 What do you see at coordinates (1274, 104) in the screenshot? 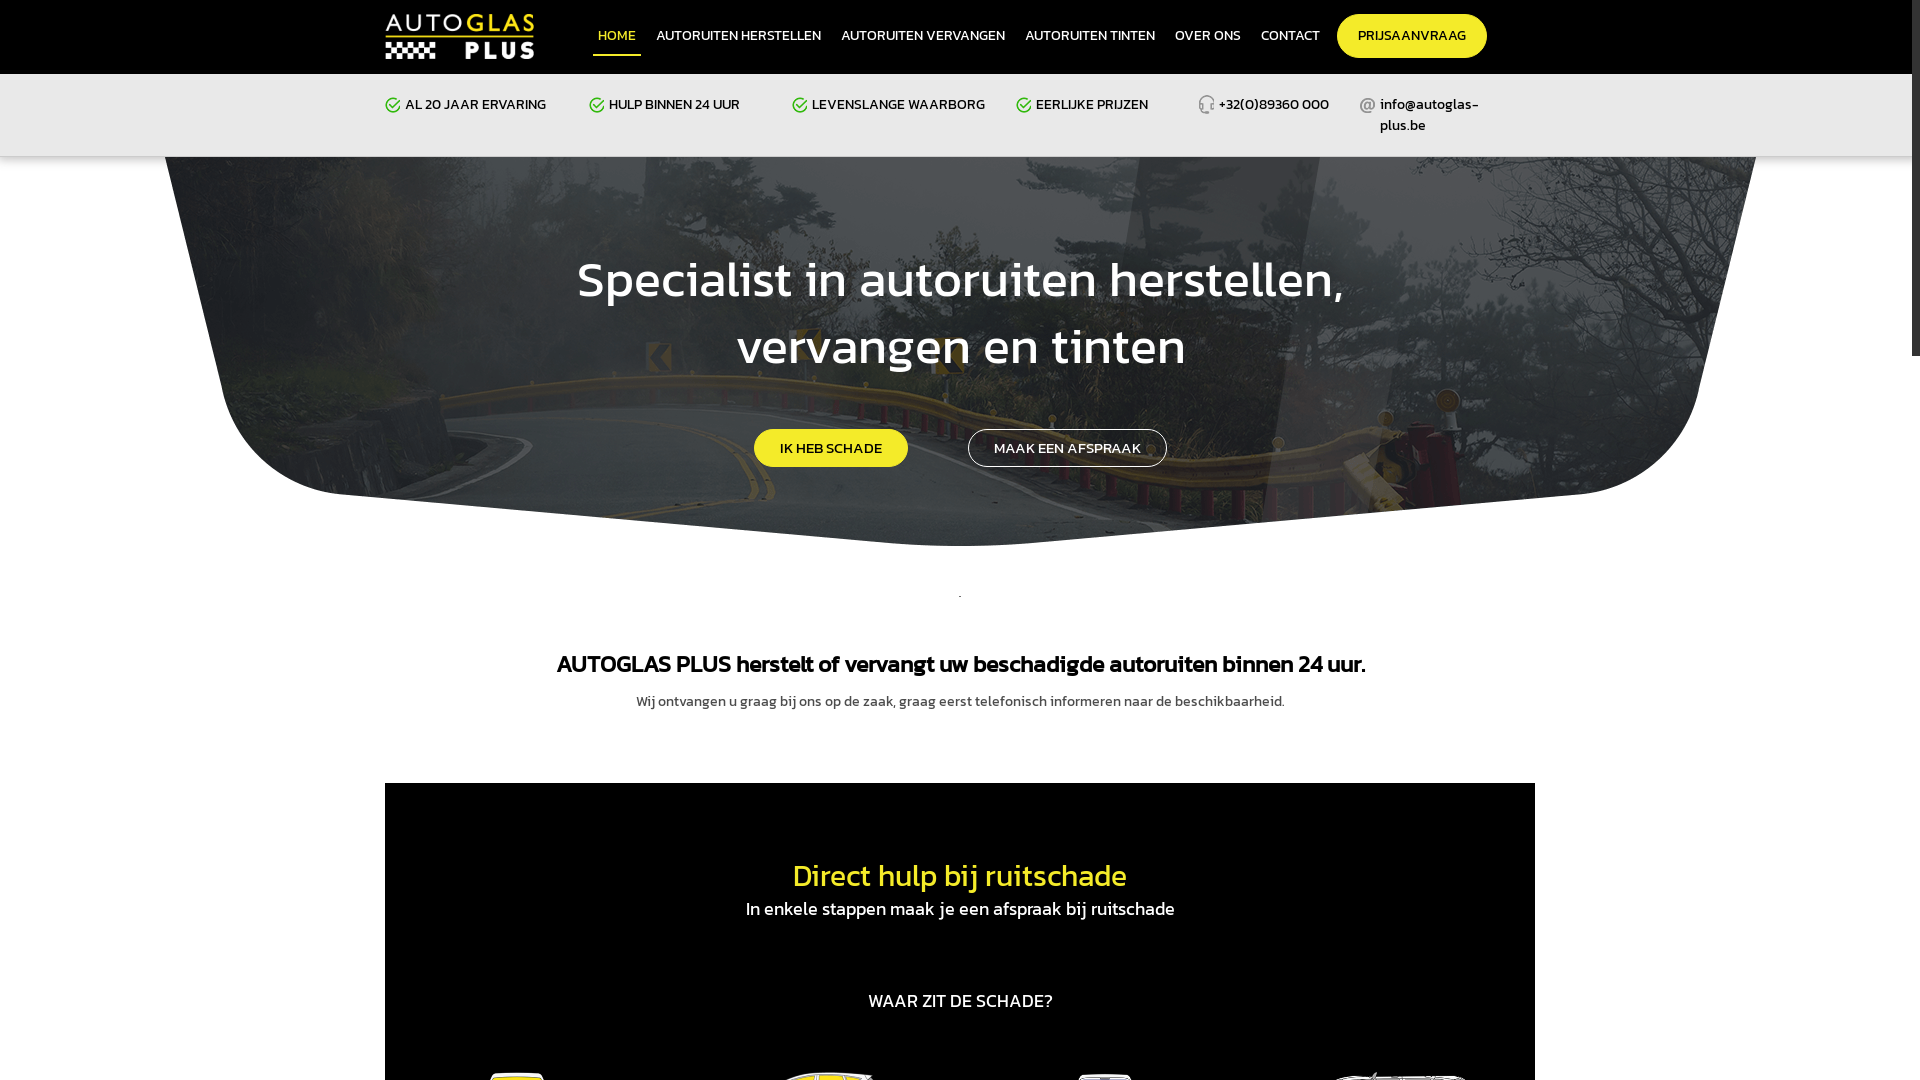
I see `+32(0)89360 000` at bounding box center [1274, 104].